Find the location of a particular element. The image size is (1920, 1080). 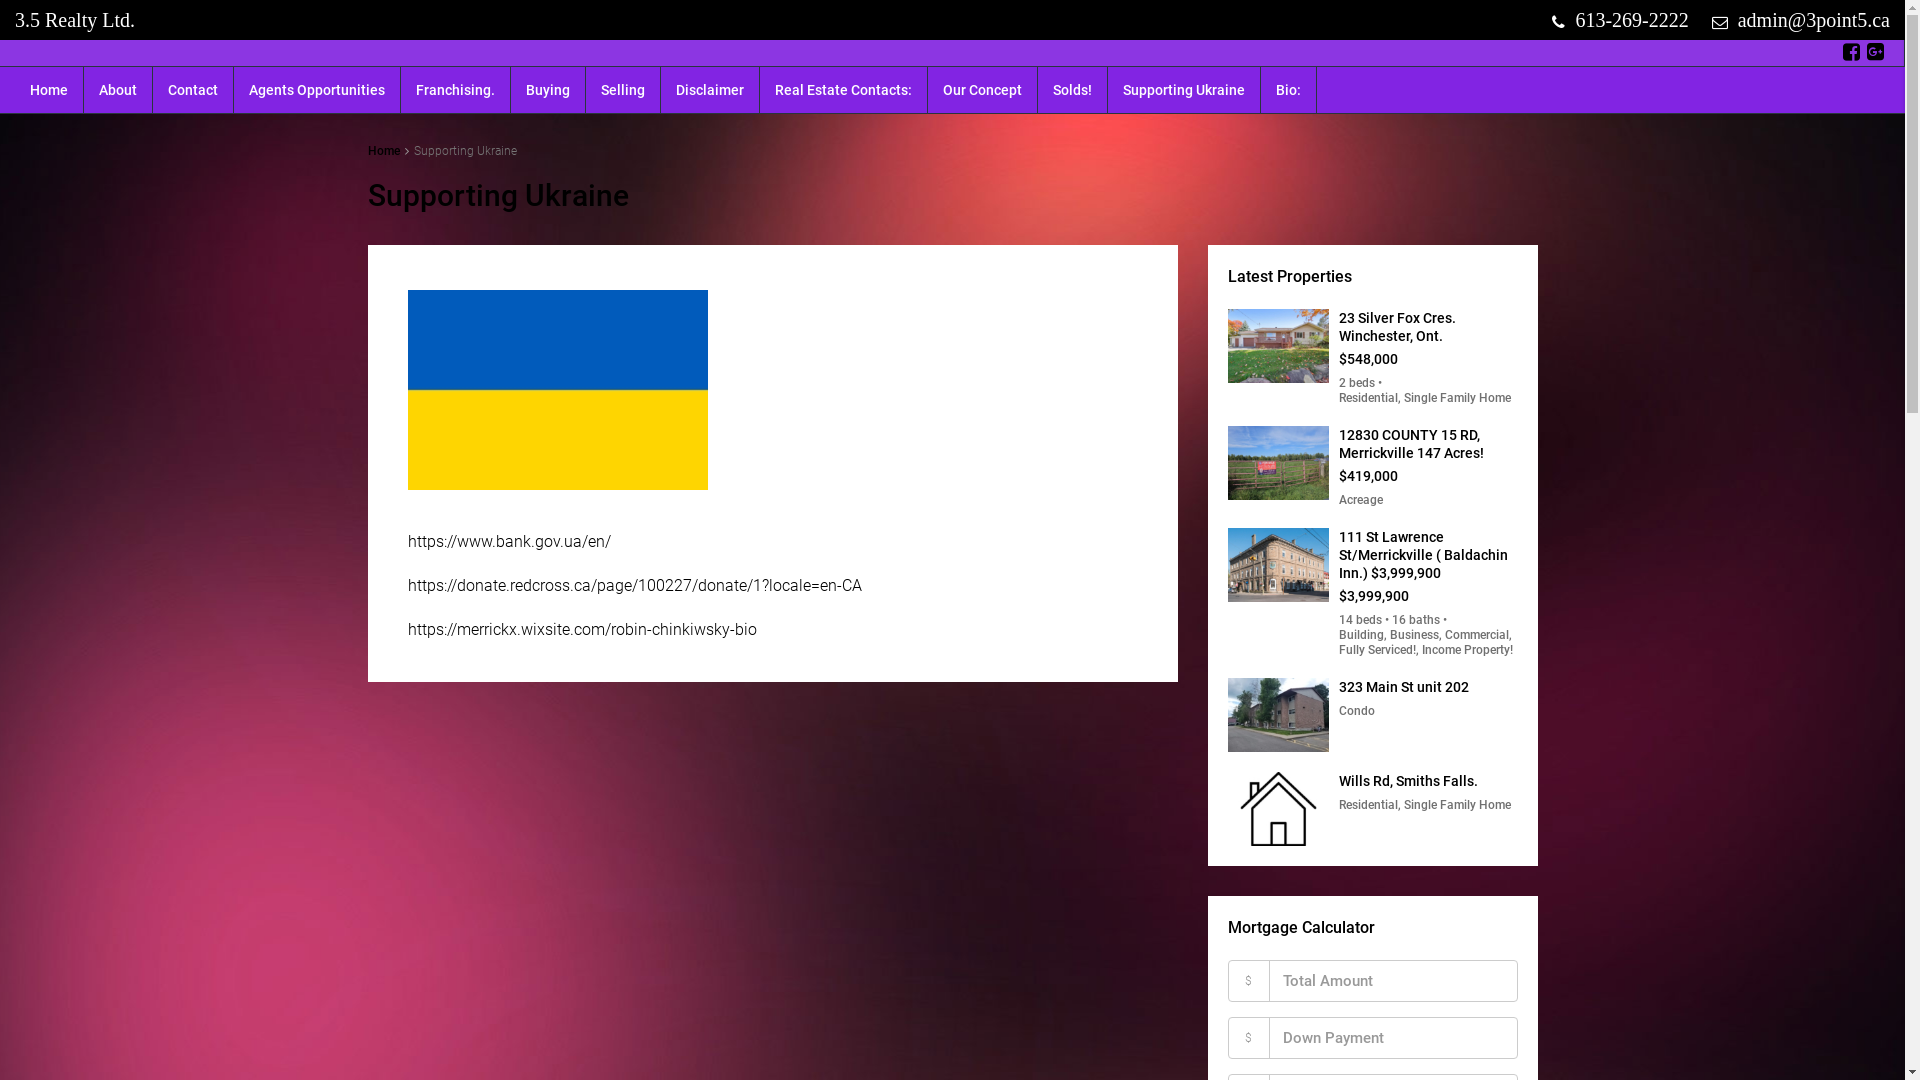

323 Main St unit 202 is located at coordinates (1403, 687).